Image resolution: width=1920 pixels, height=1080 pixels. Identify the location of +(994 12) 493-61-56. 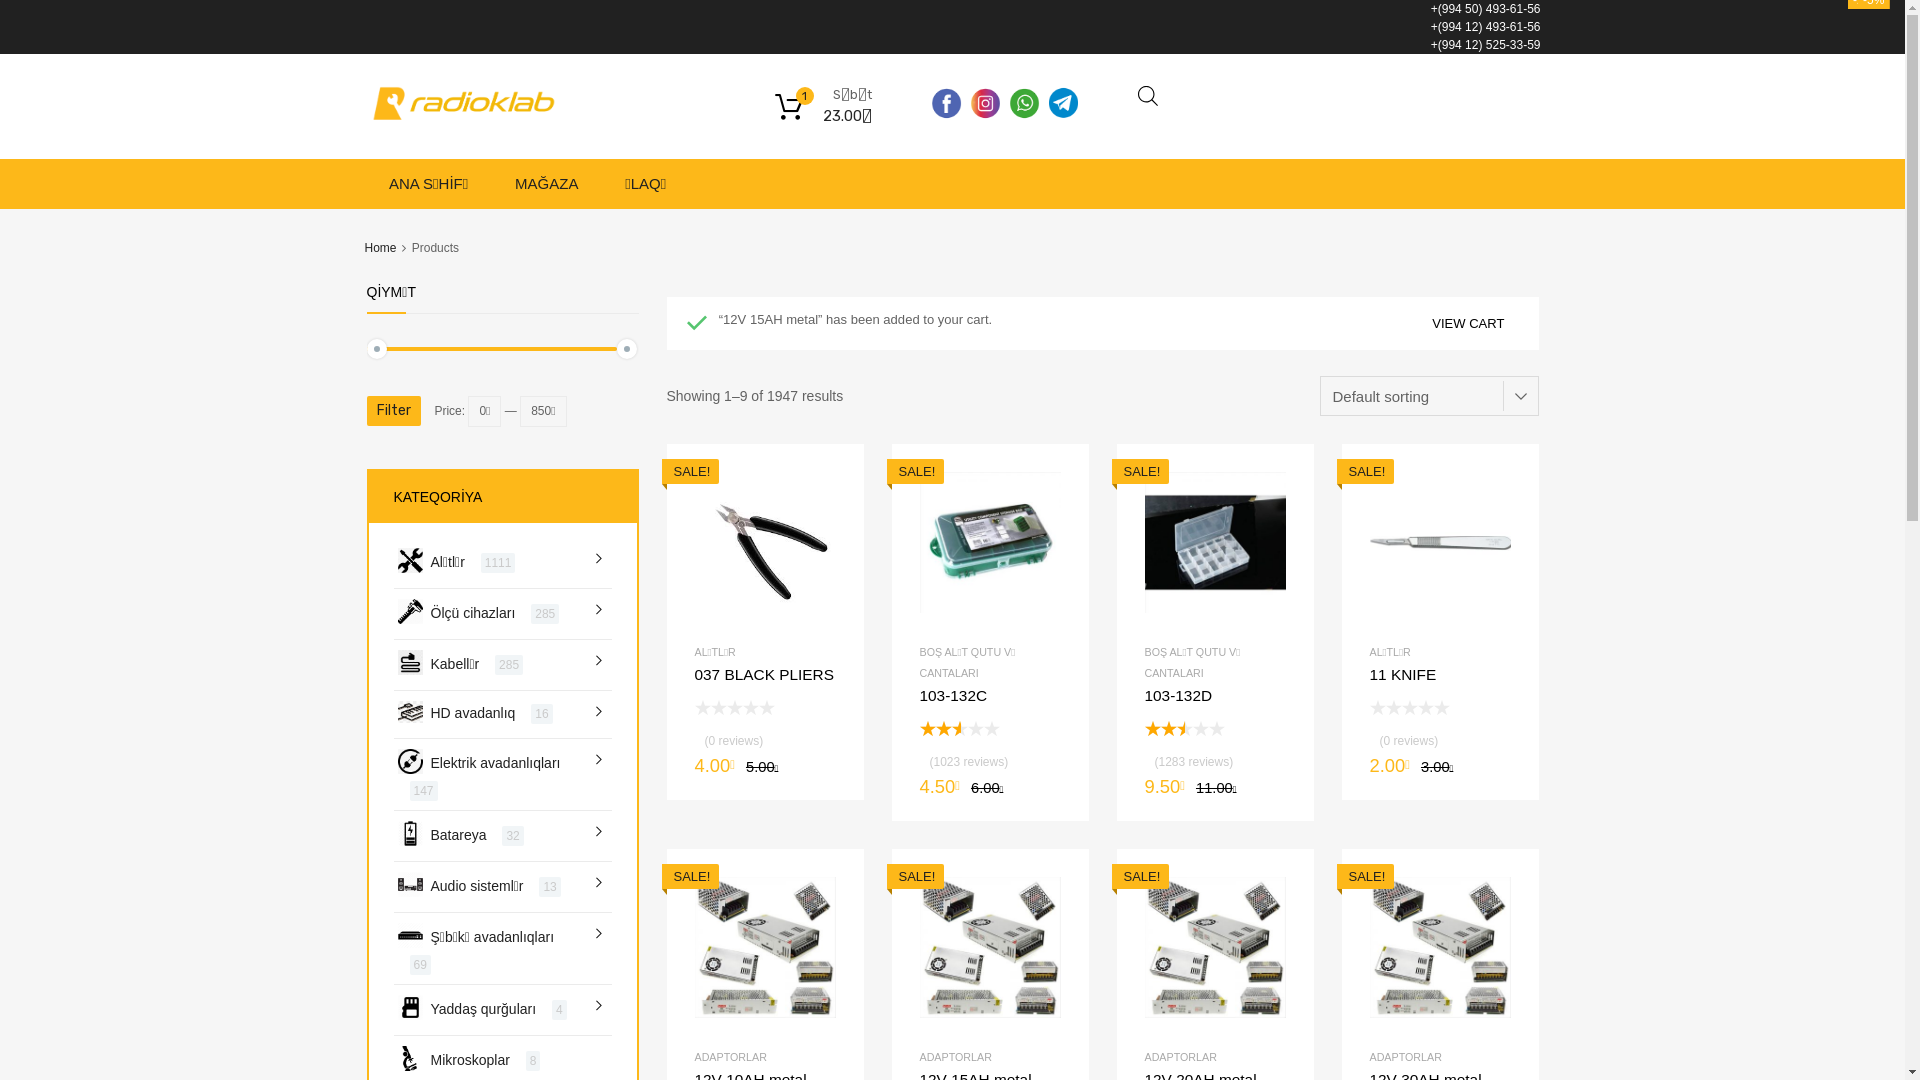
(1486, 27).